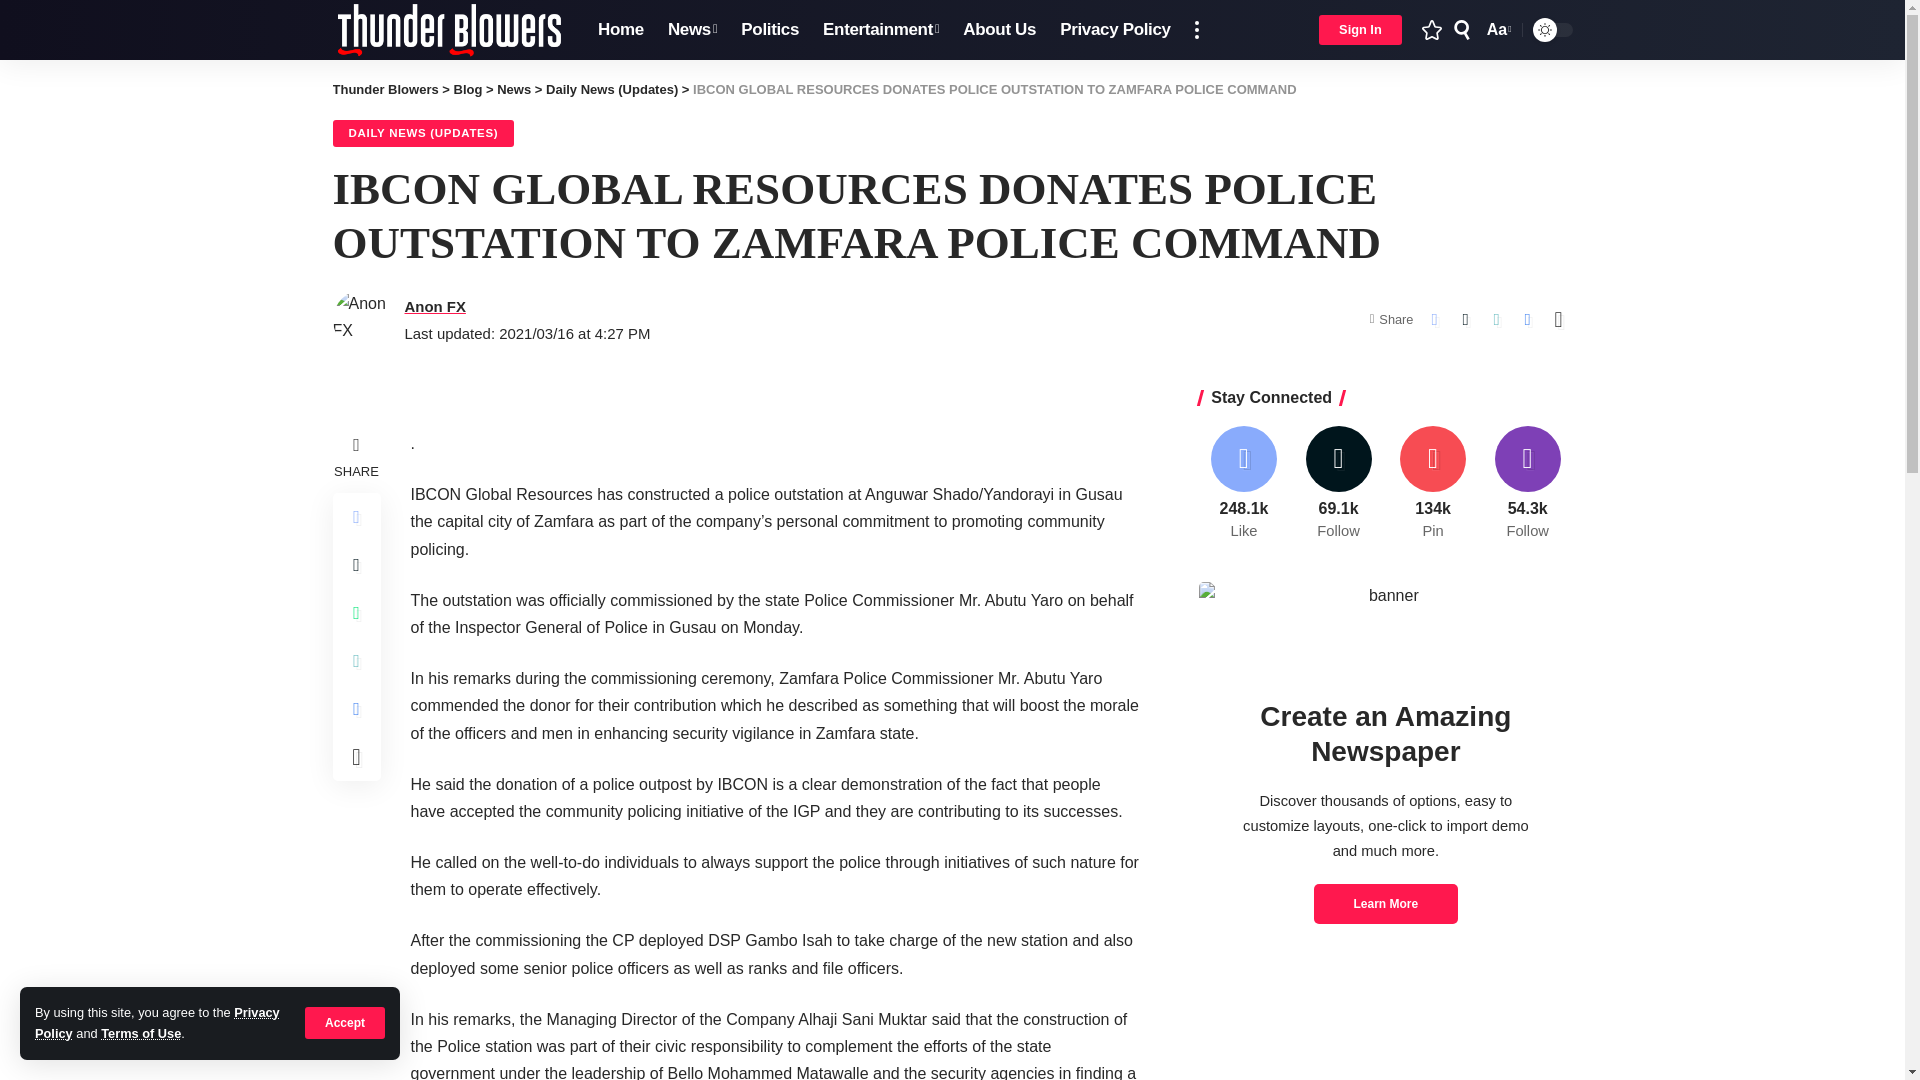 The width and height of the screenshot is (1920, 1080). What do you see at coordinates (157, 1022) in the screenshot?
I see `Go to Thunder Blowers.` at bounding box center [157, 1022].